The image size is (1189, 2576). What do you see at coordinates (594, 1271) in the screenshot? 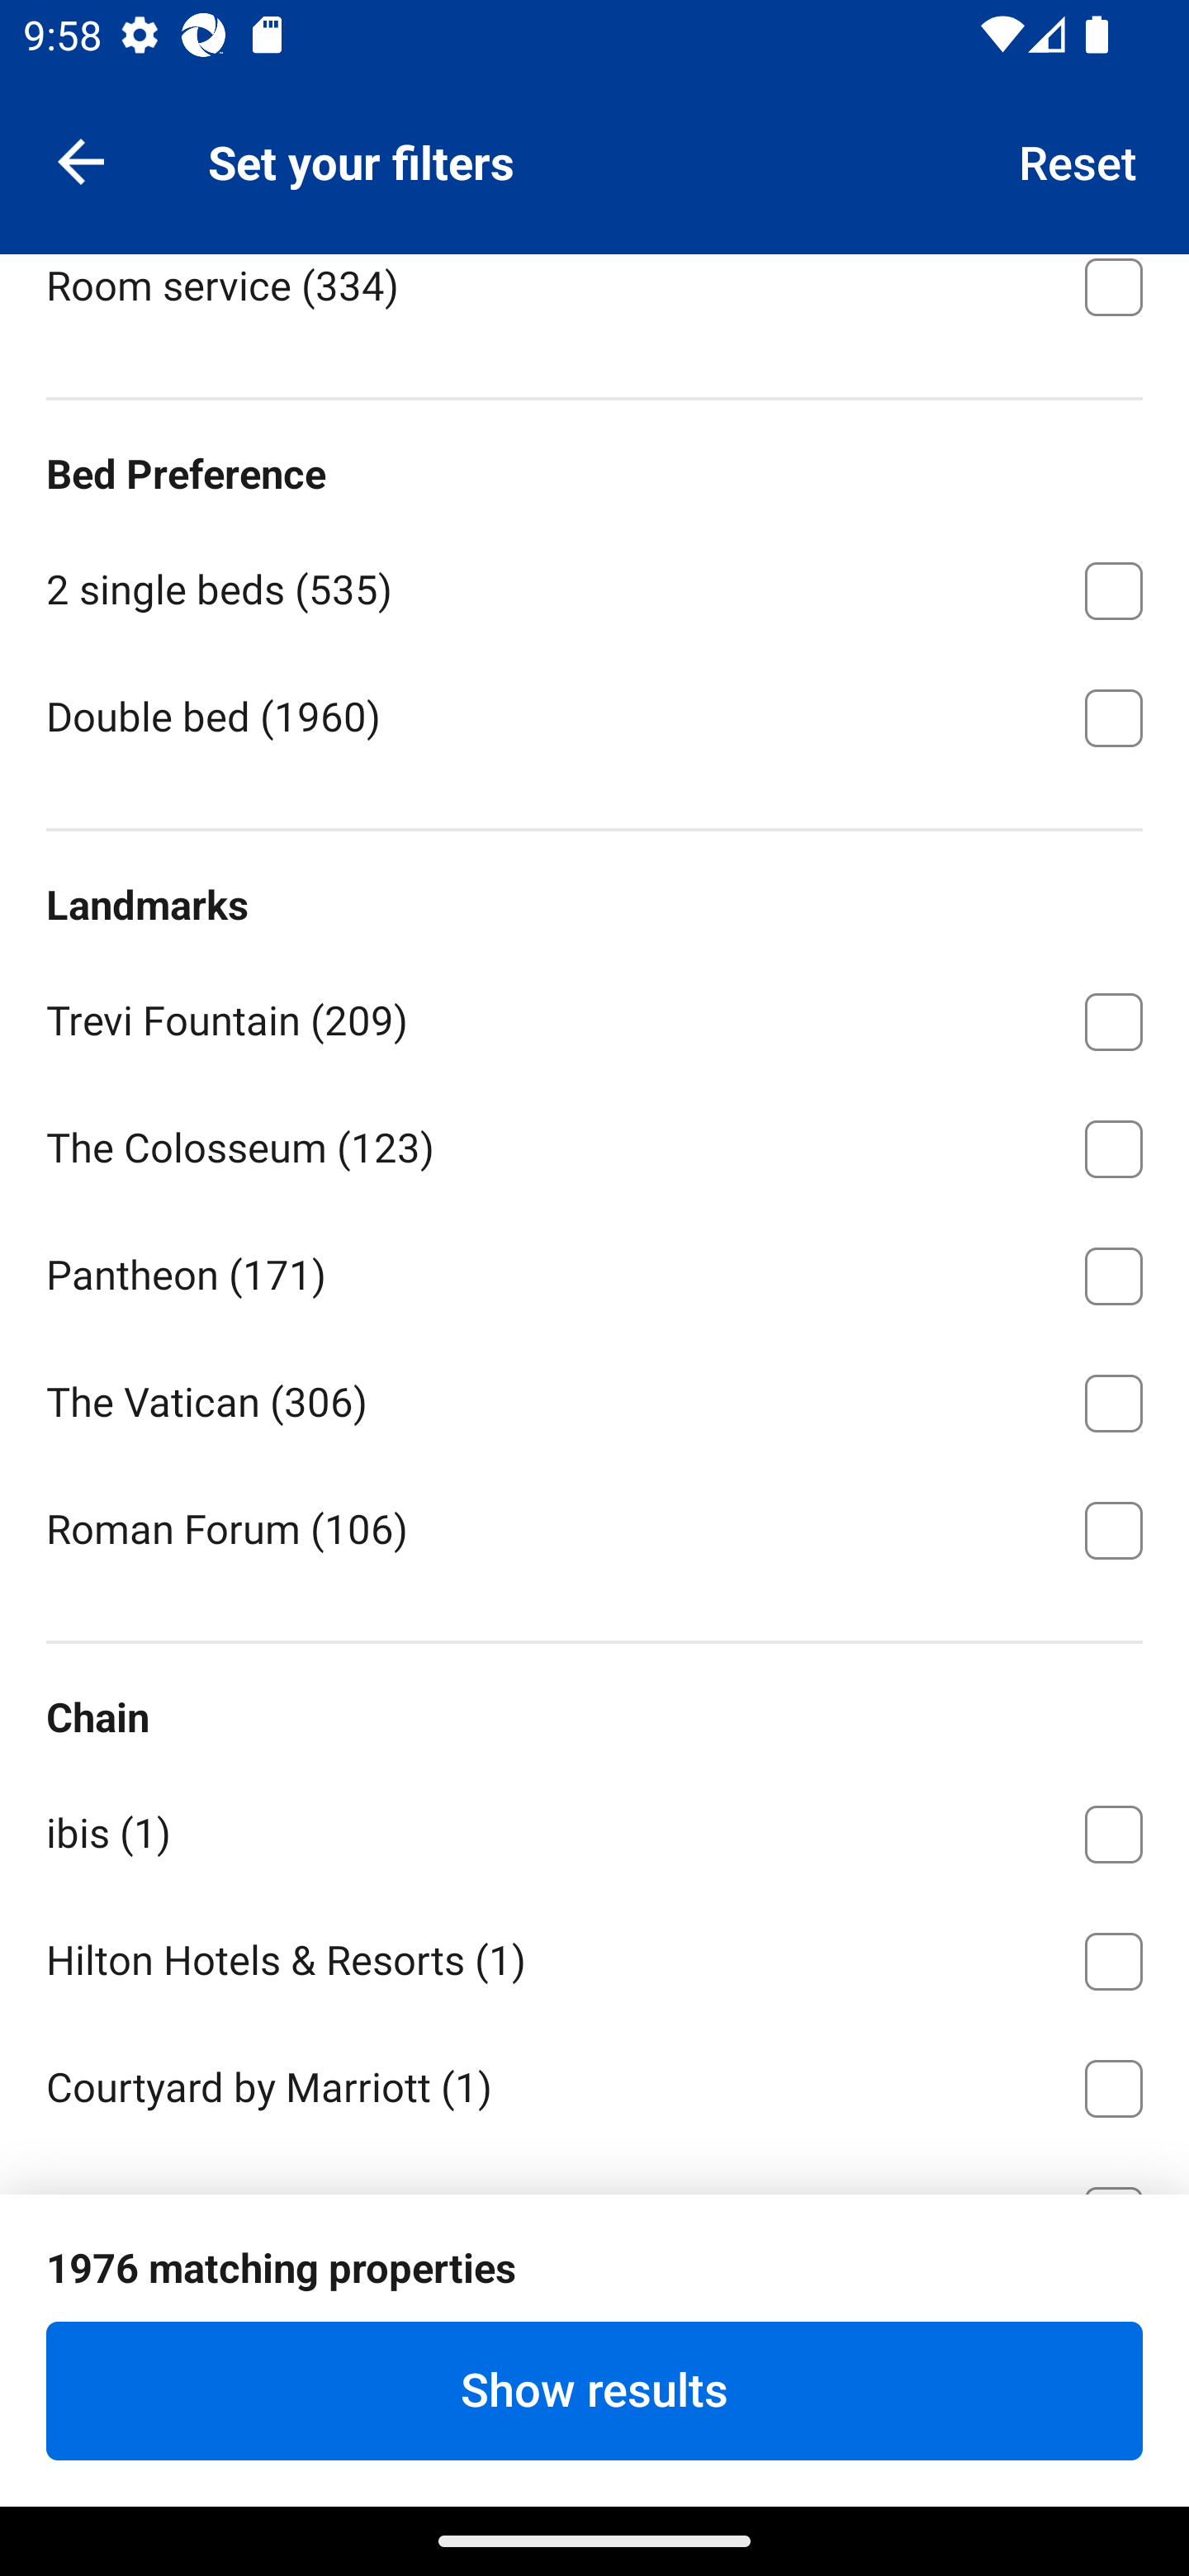
I see `Pantheon ⁦(171)` at bounding box center [594, 1271].